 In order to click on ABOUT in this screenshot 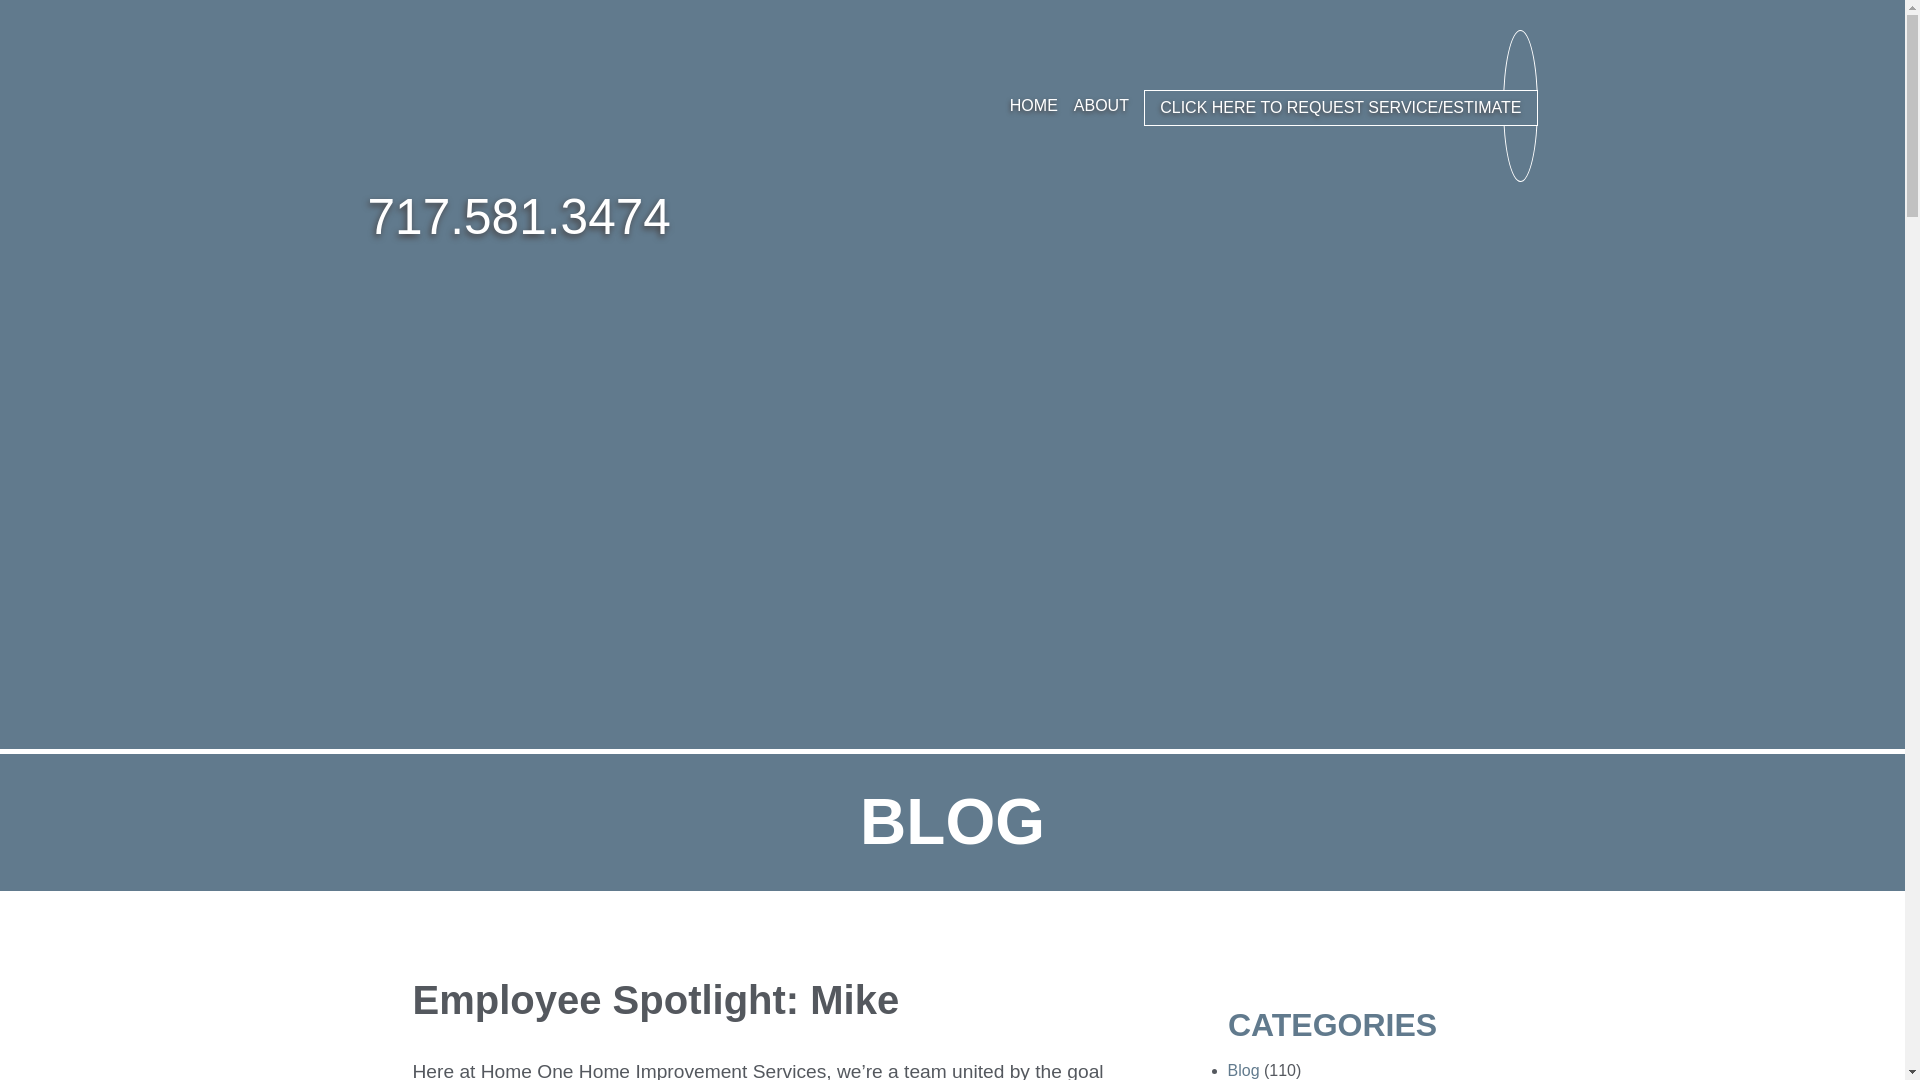, I will do `click(1100, 106)`.